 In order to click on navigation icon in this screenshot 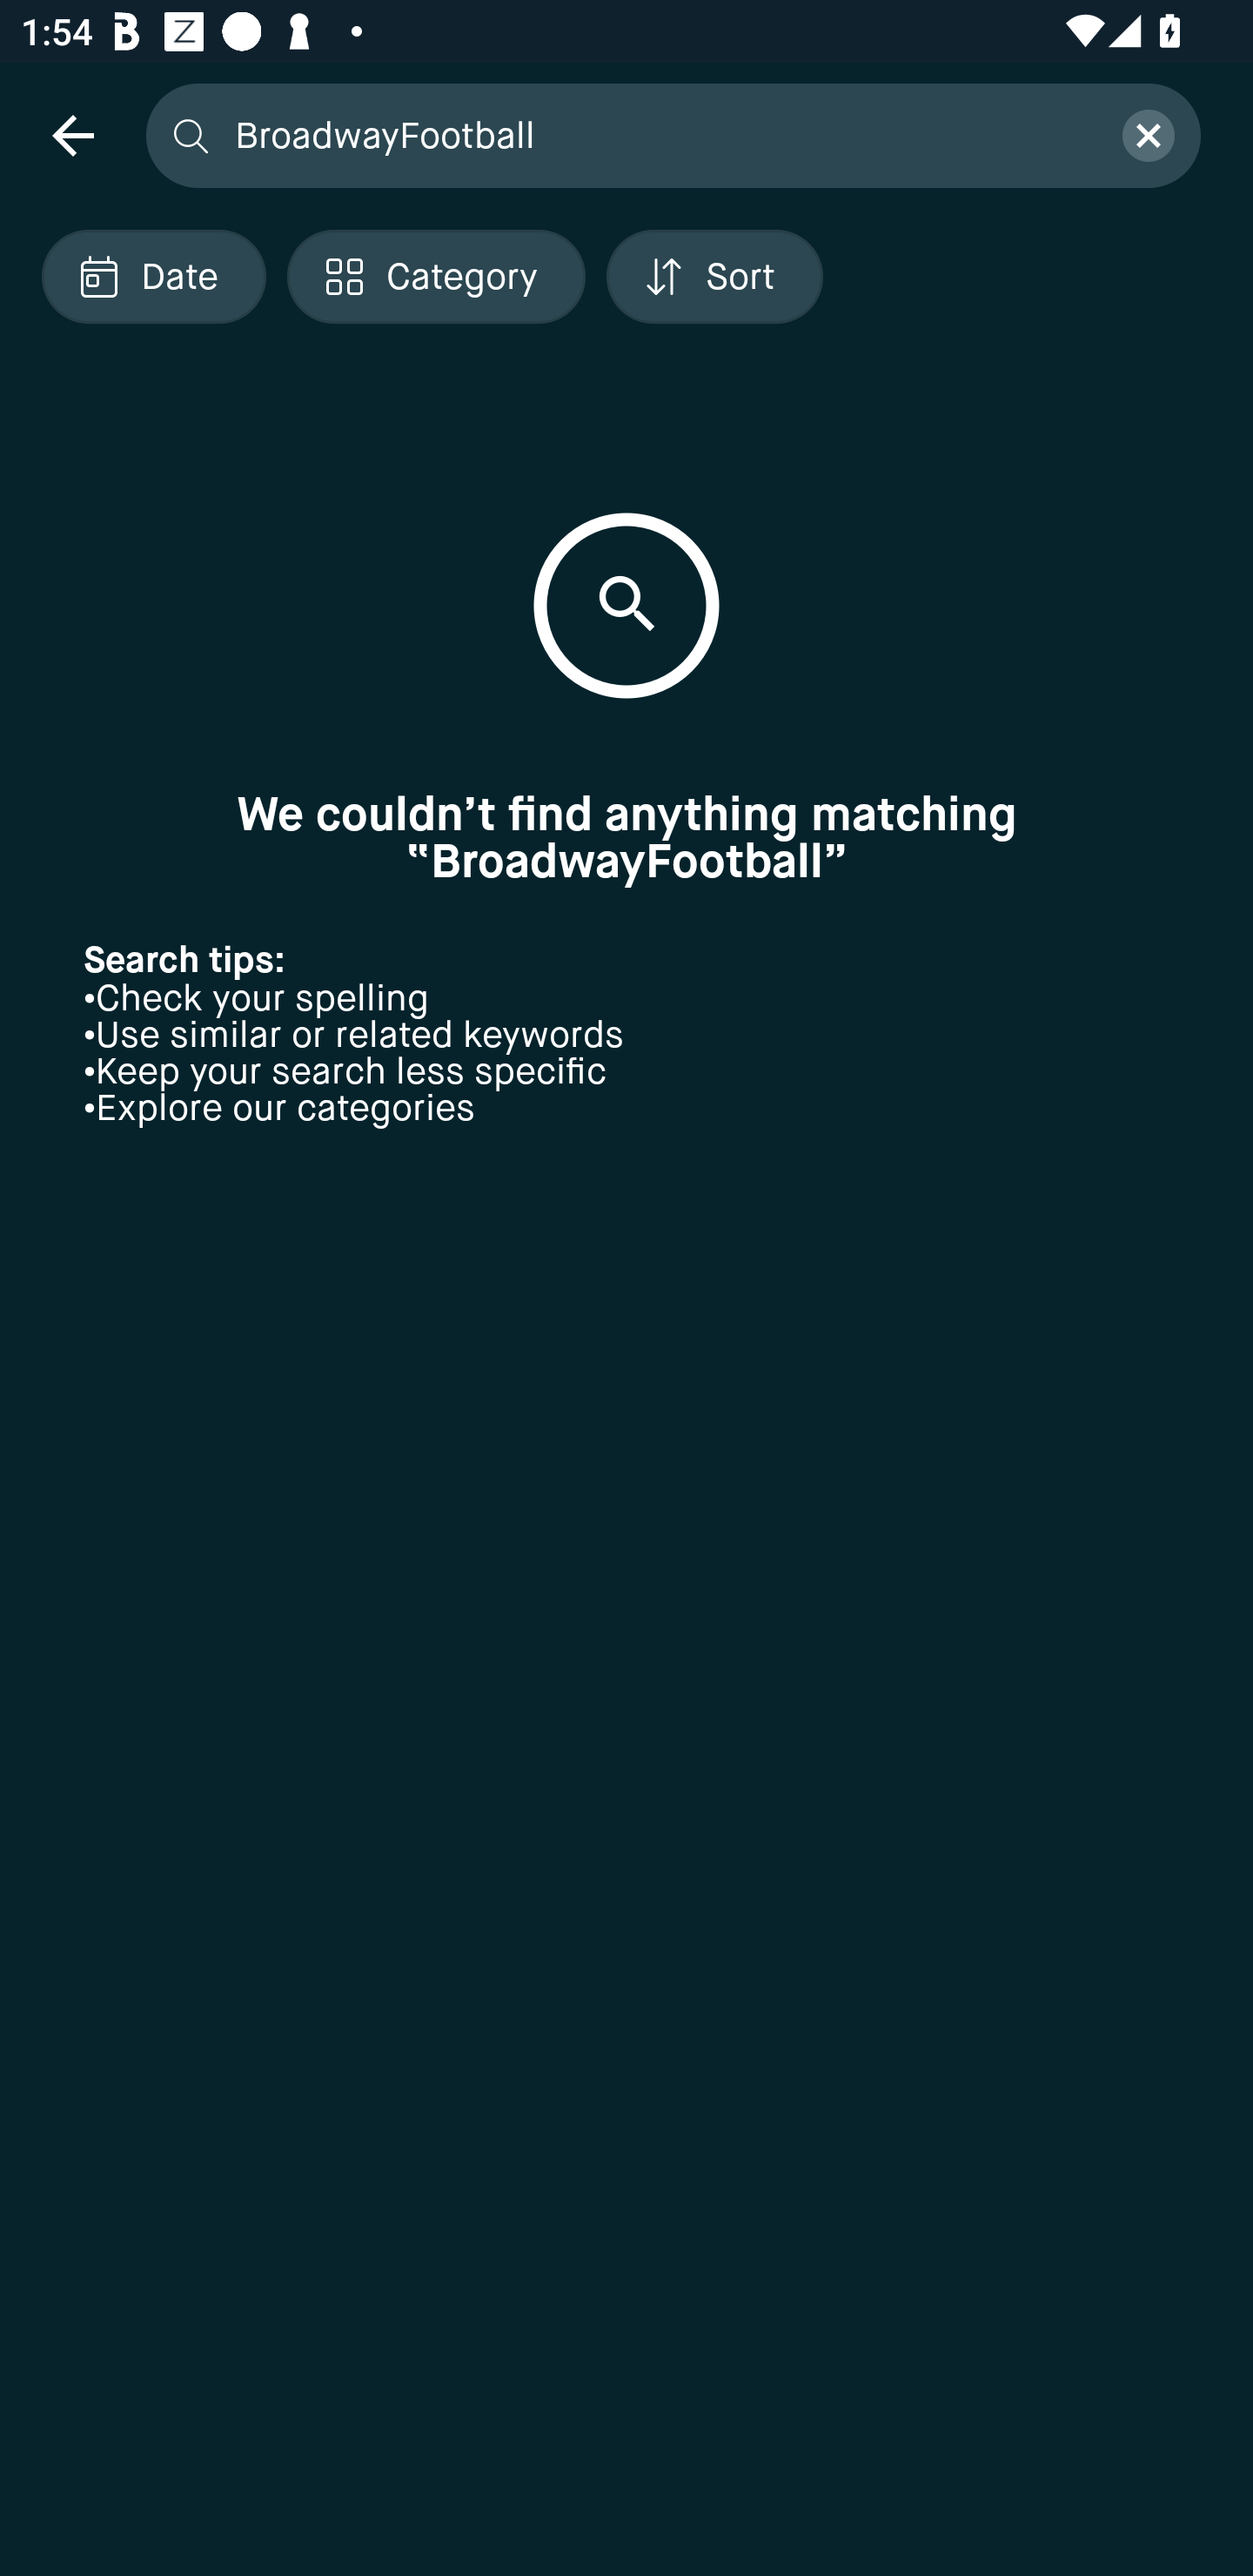, I will do `click(72, 134)`.